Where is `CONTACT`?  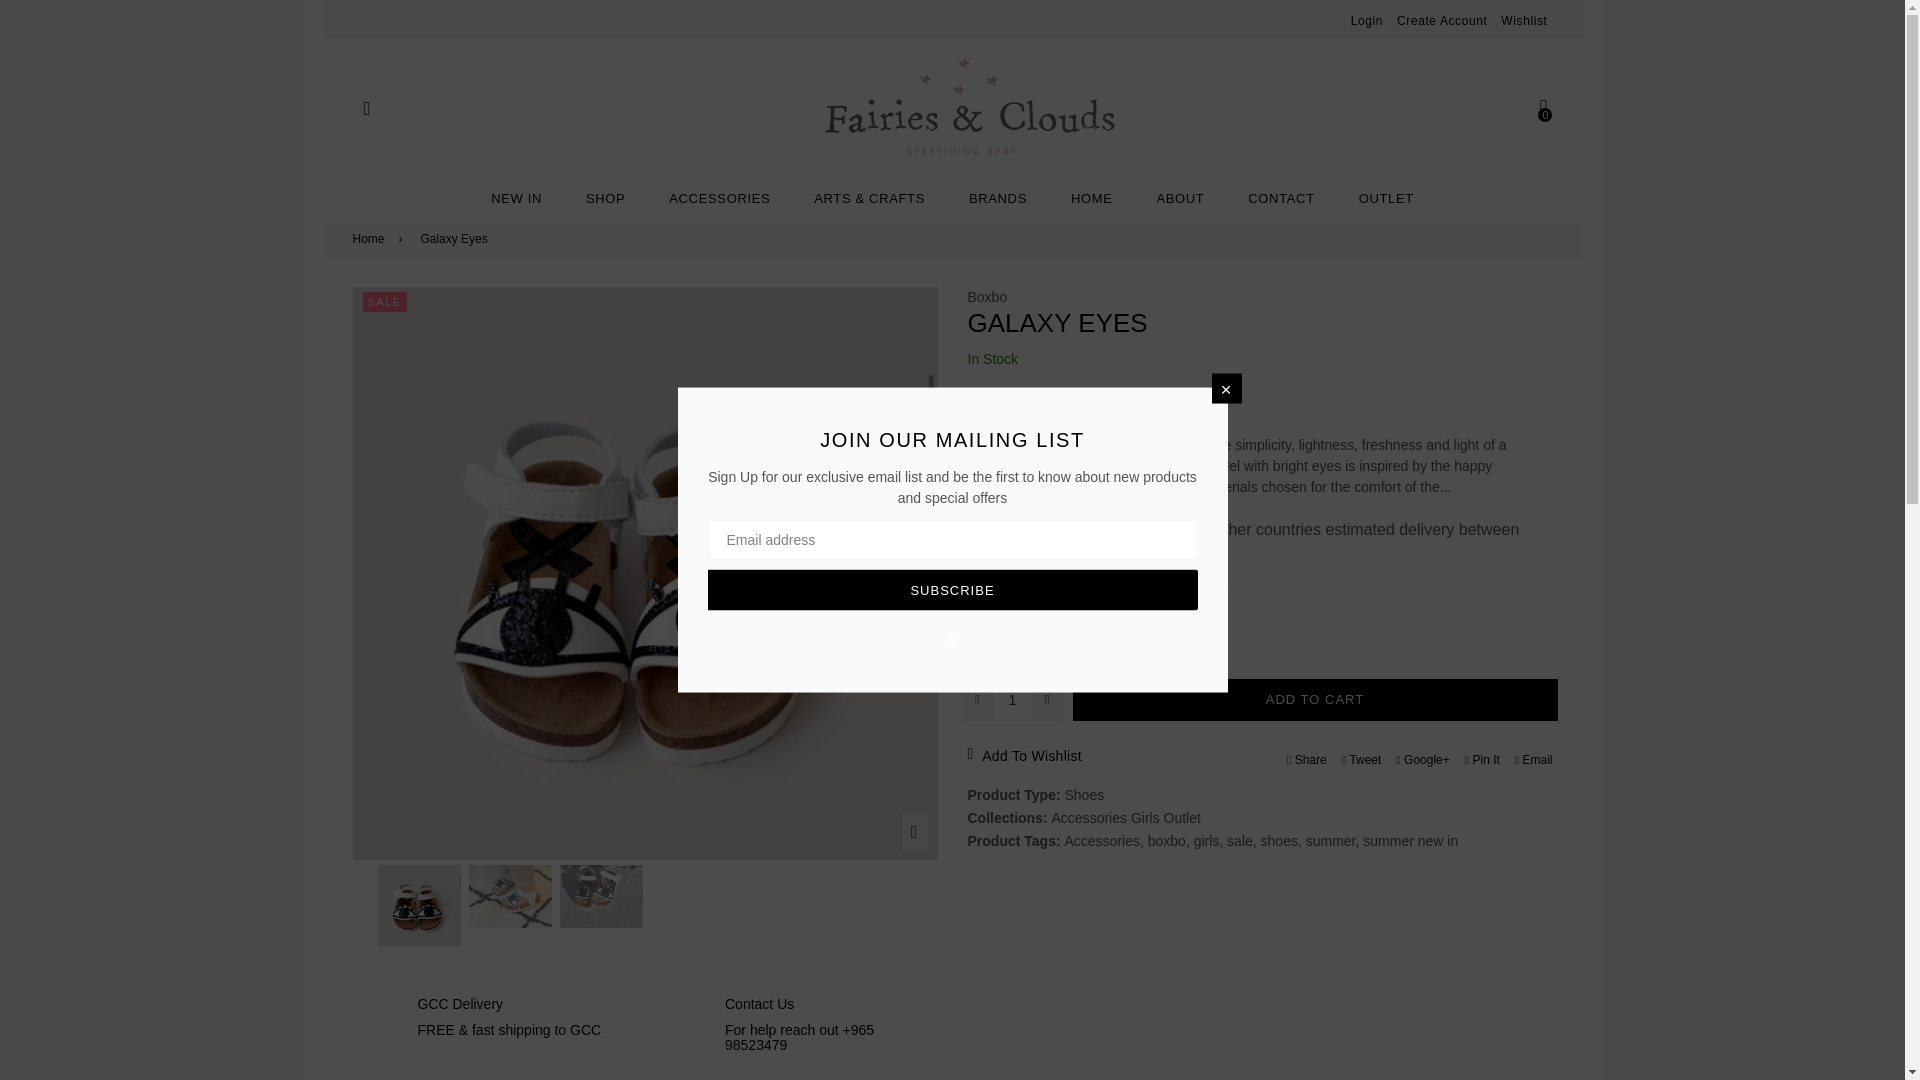 CONTACT is located at coordinates (1281, 199).